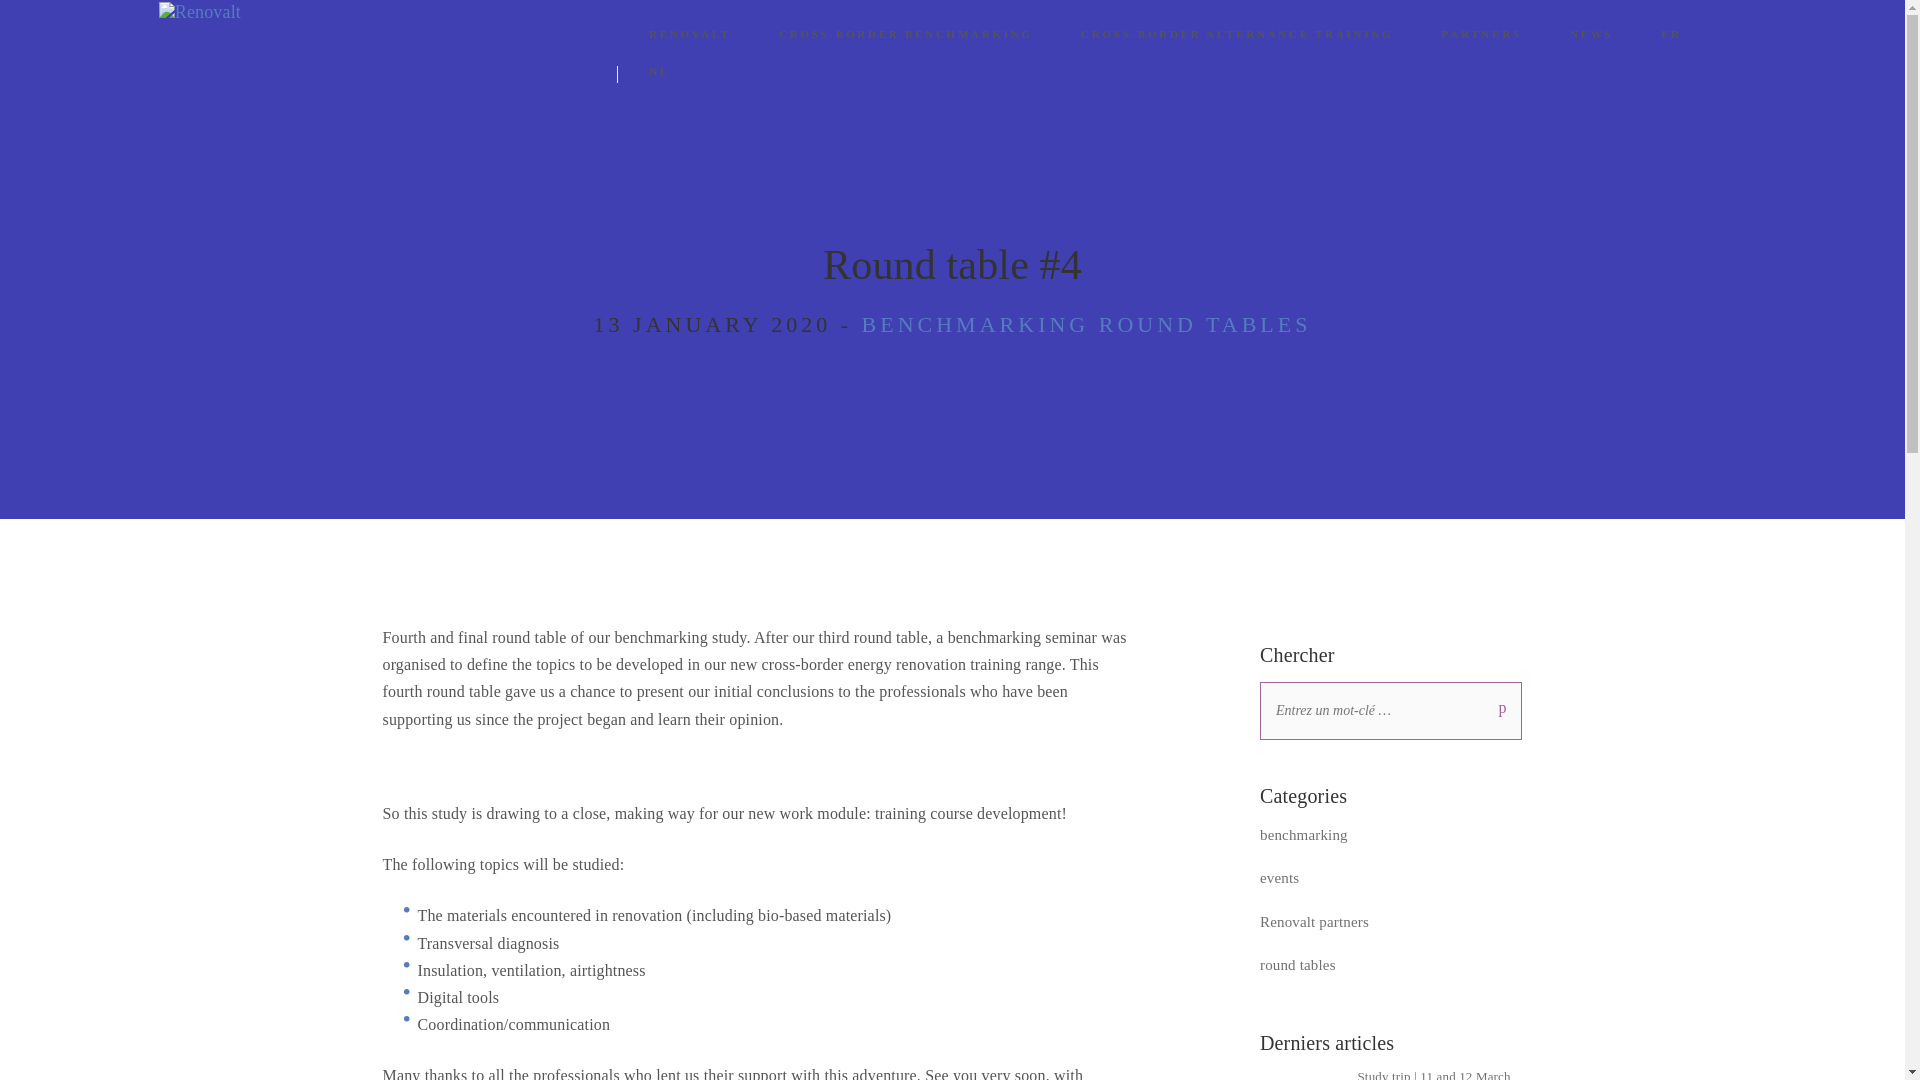 The image size is (1920, 1080). Describe the element at coordinates (1591, 34) in the screenshot. I see `NEWS` at that location.